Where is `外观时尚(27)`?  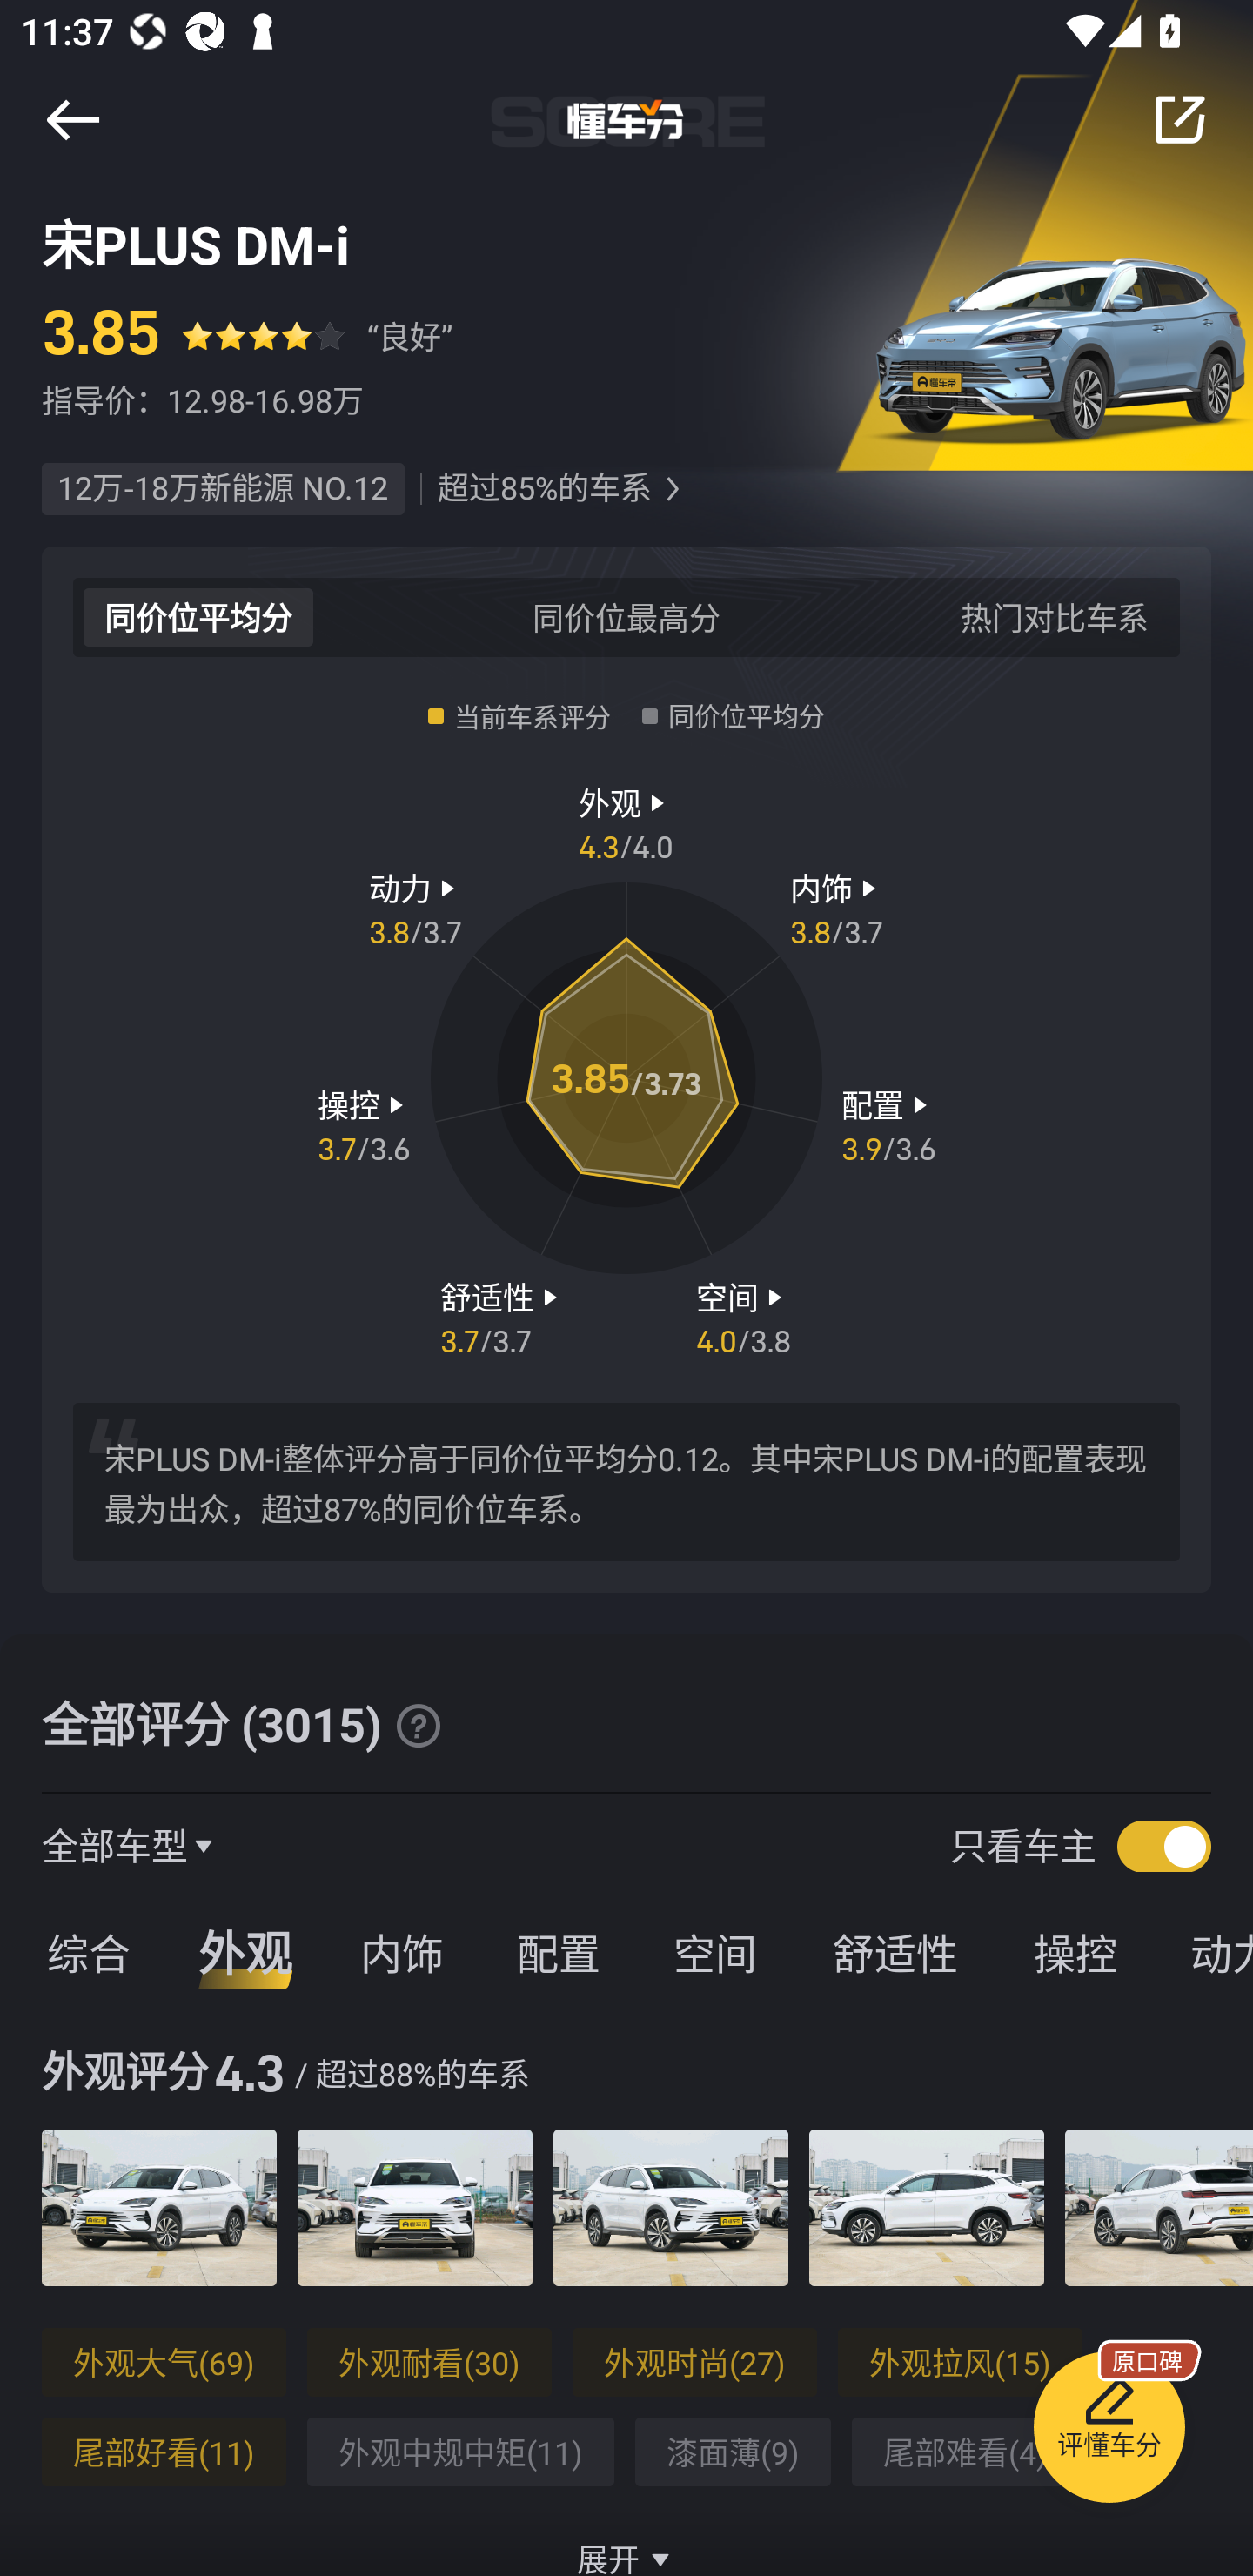 外观时尚(27) is located at coordinates (694, 2362).